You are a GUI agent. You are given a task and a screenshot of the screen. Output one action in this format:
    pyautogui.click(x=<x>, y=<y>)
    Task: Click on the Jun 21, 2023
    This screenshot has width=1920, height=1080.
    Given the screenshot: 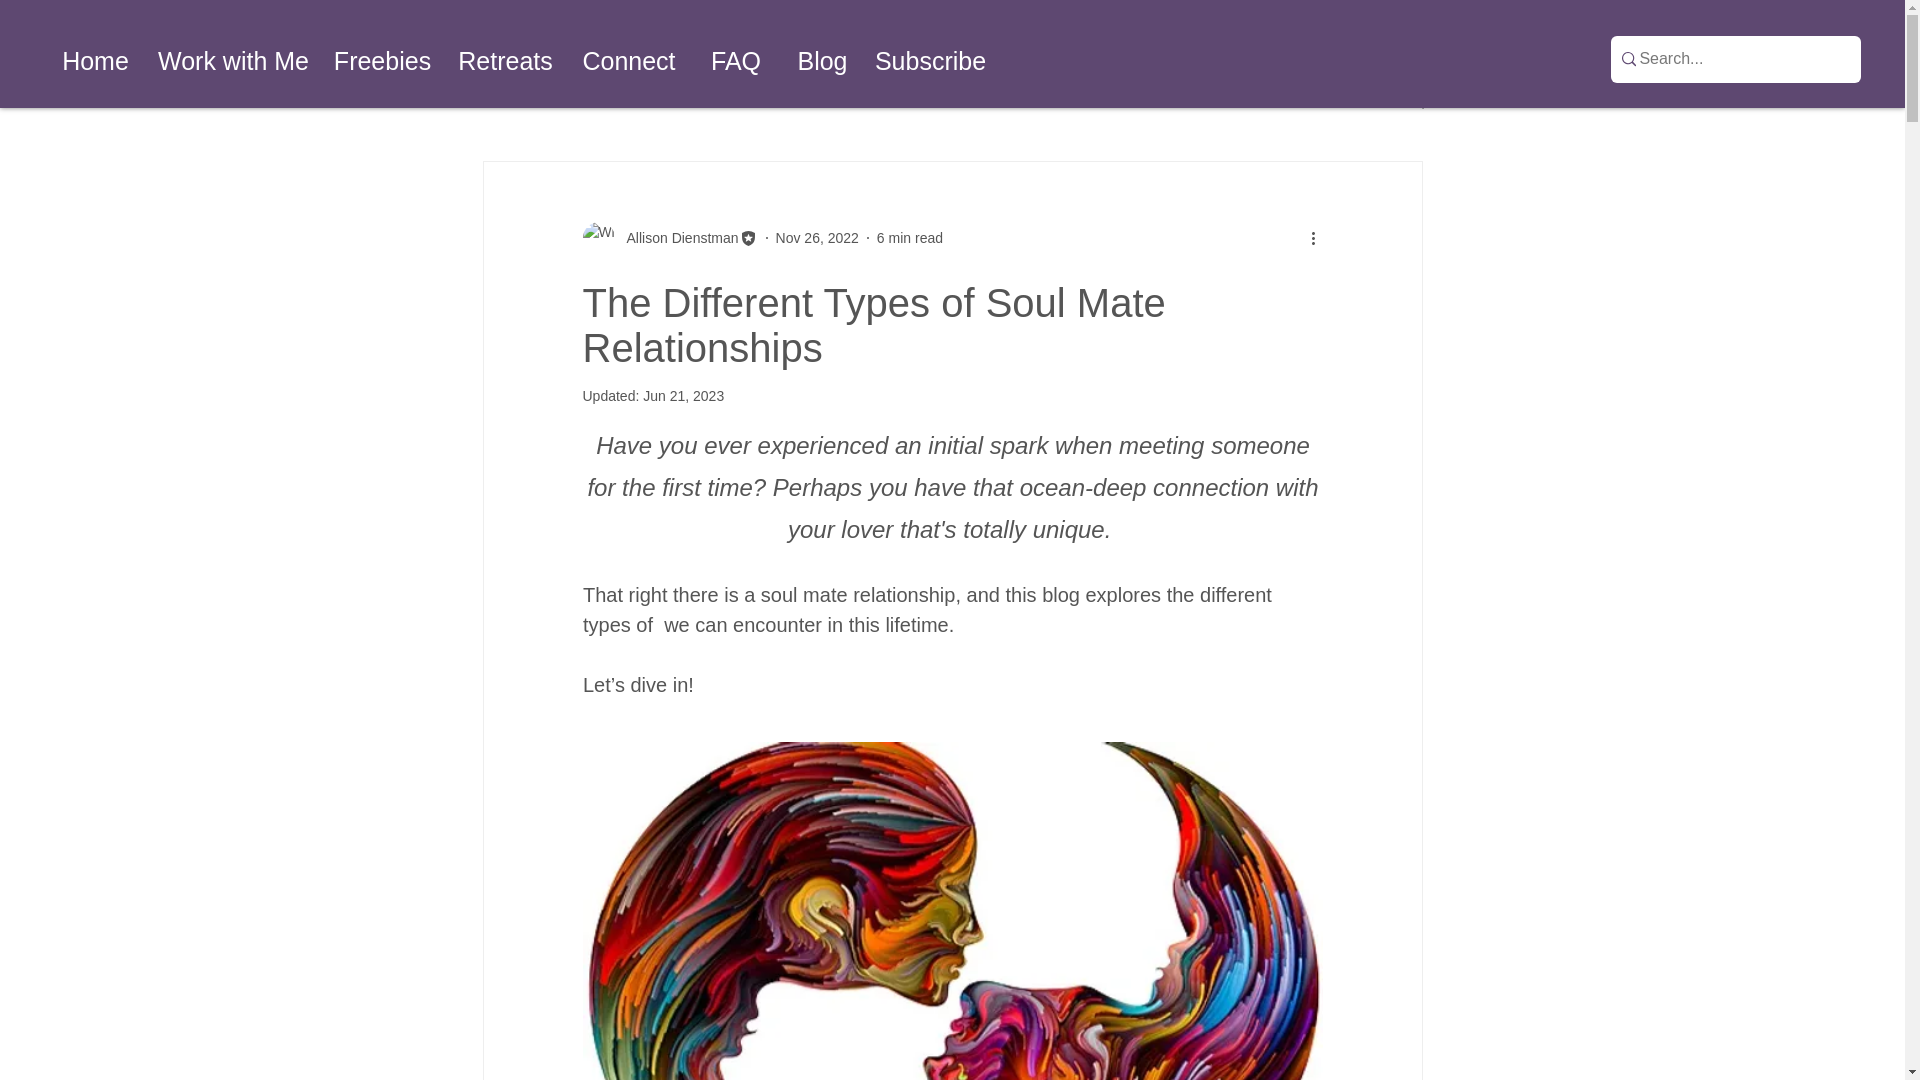 What is the action you would take?
    pyautogui.click(x=683, y=395)
    